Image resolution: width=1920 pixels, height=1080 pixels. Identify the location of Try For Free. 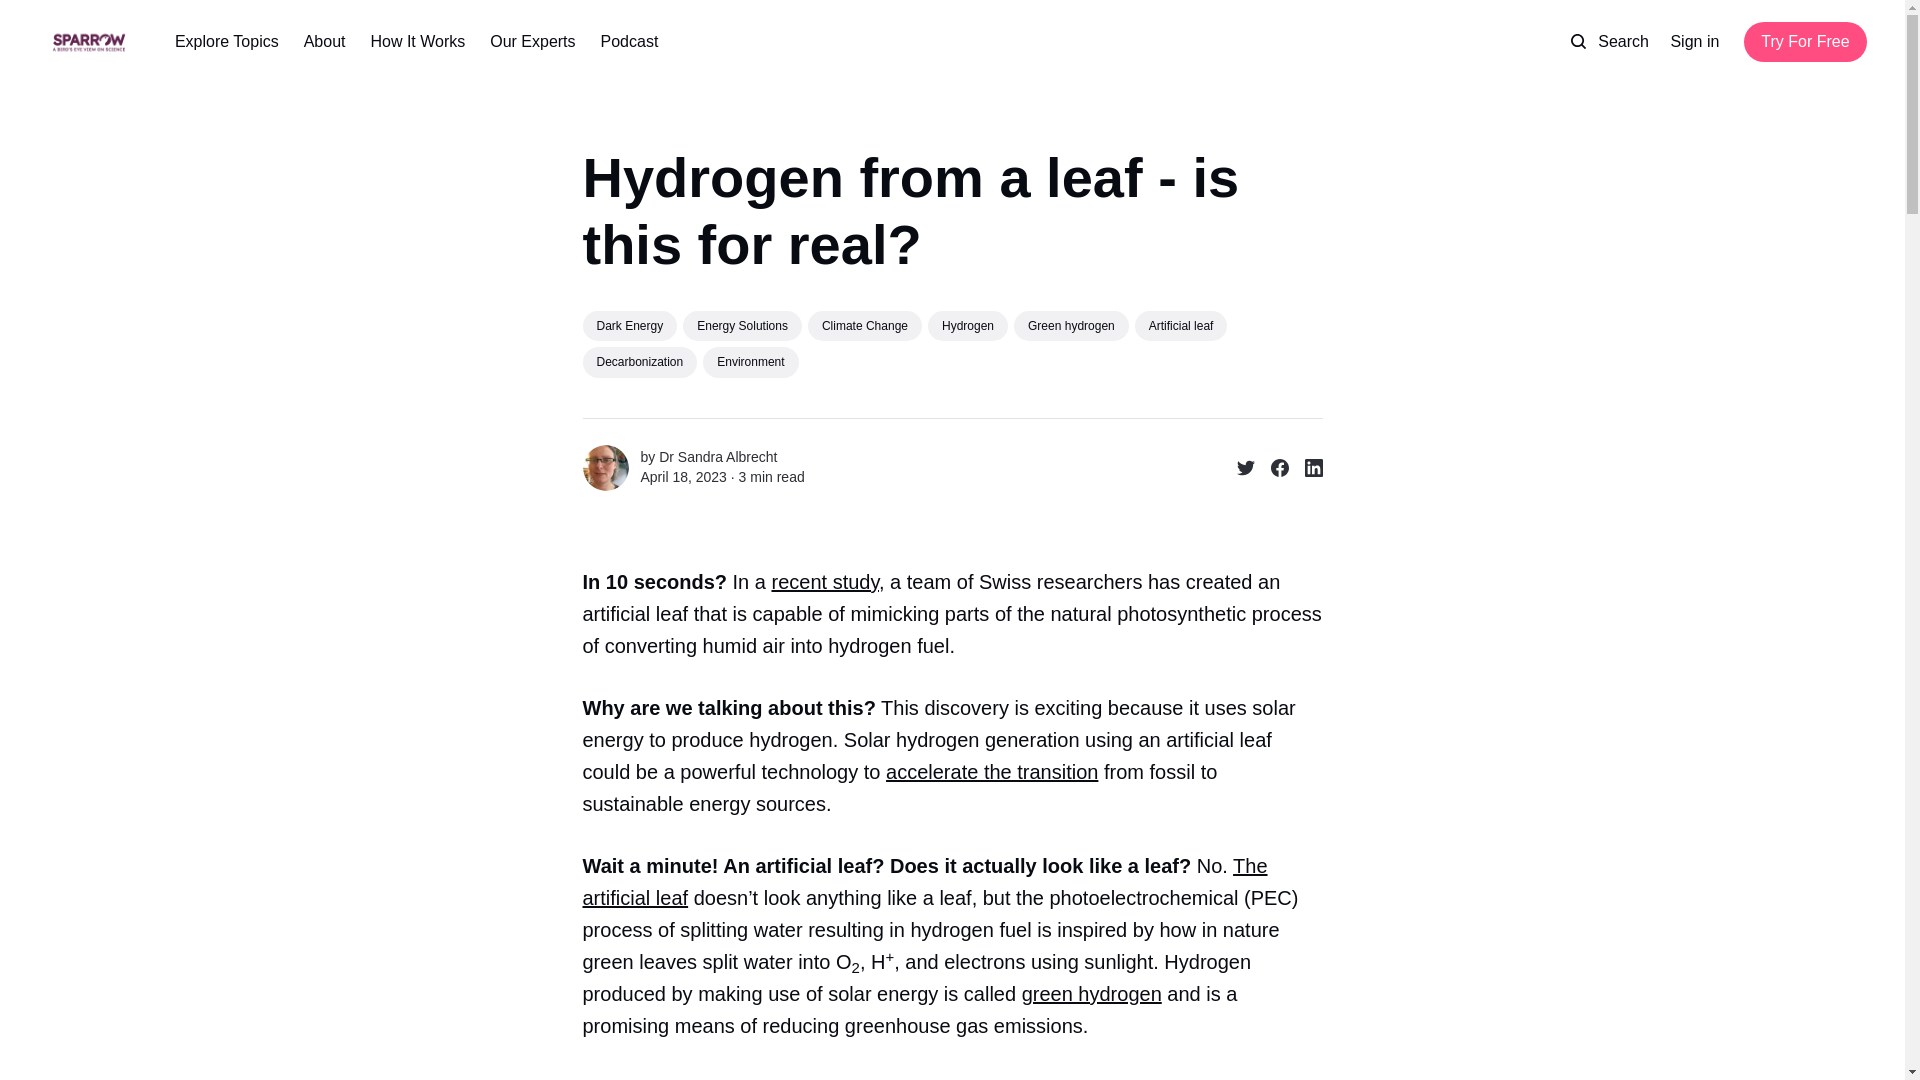
(1804, 41).